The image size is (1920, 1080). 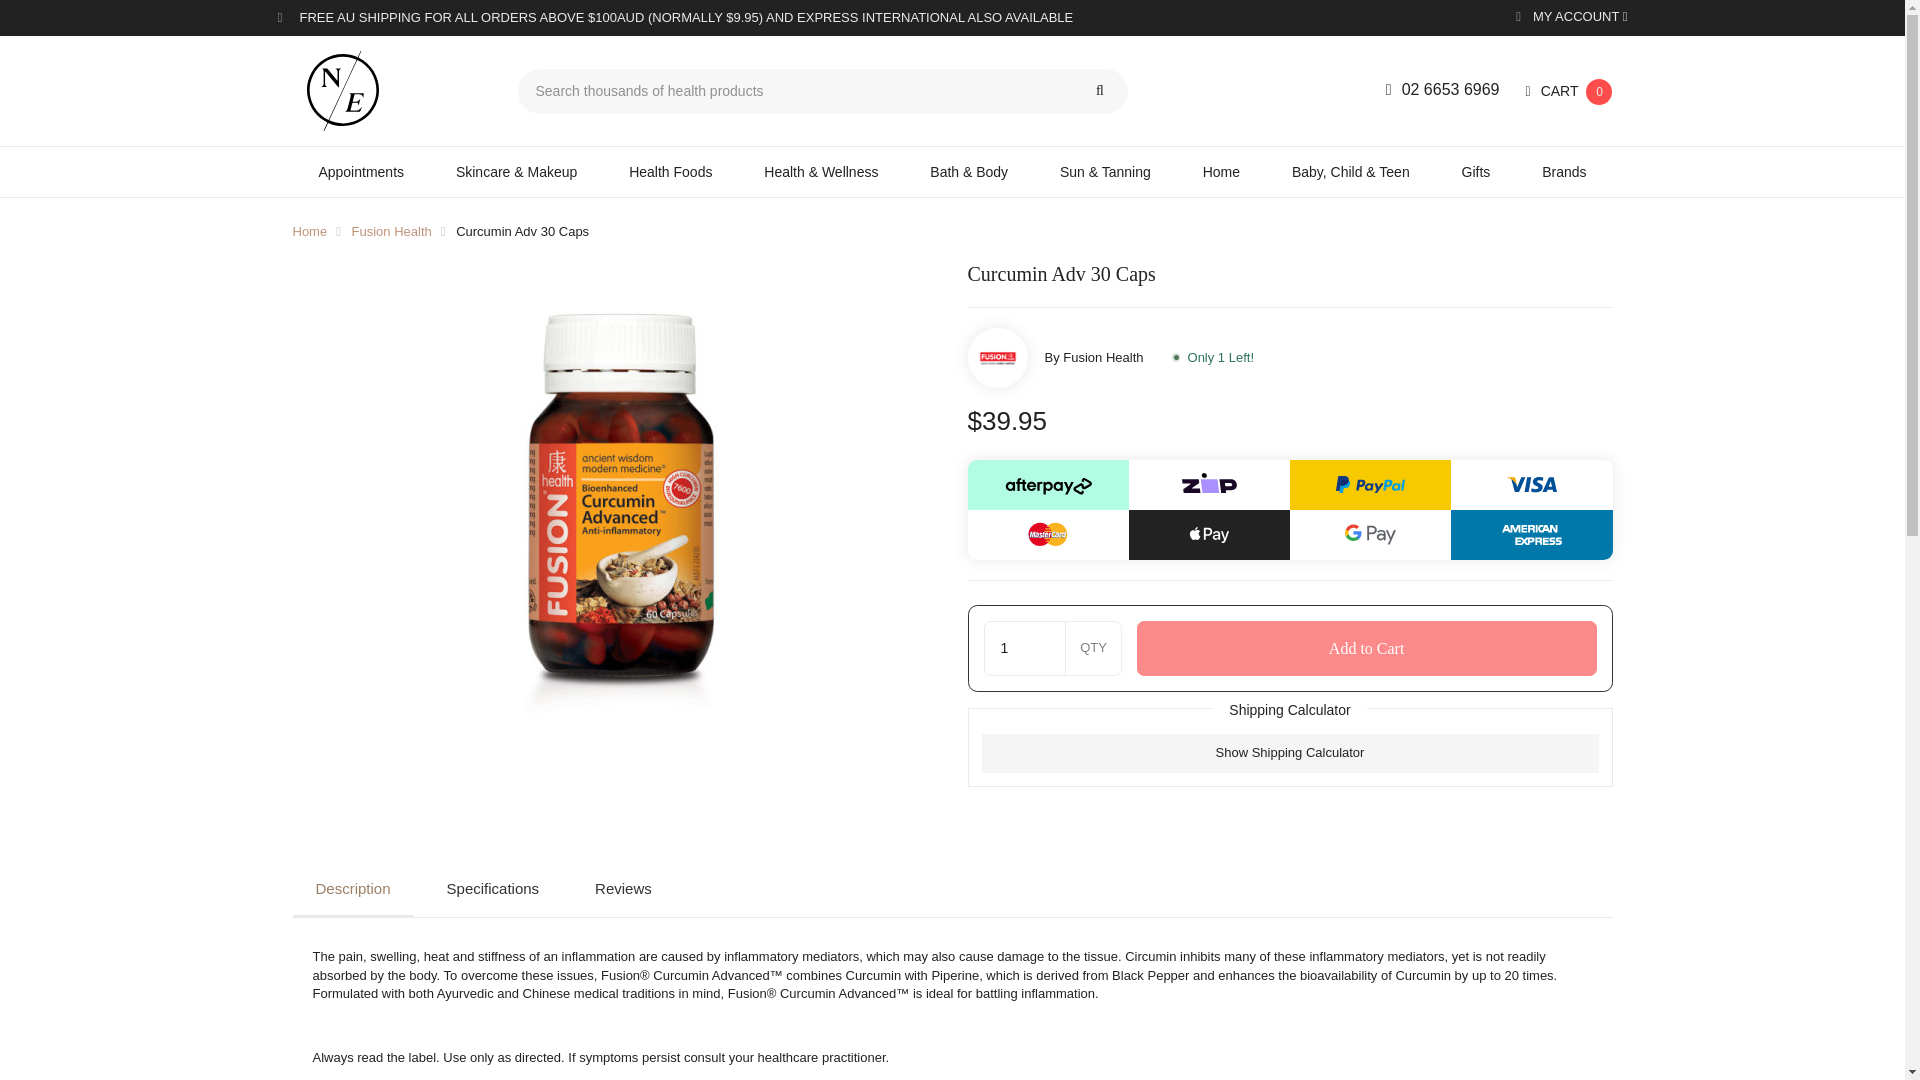 I want to click on MY ACCOUNT, so click(x=1571, y=18).